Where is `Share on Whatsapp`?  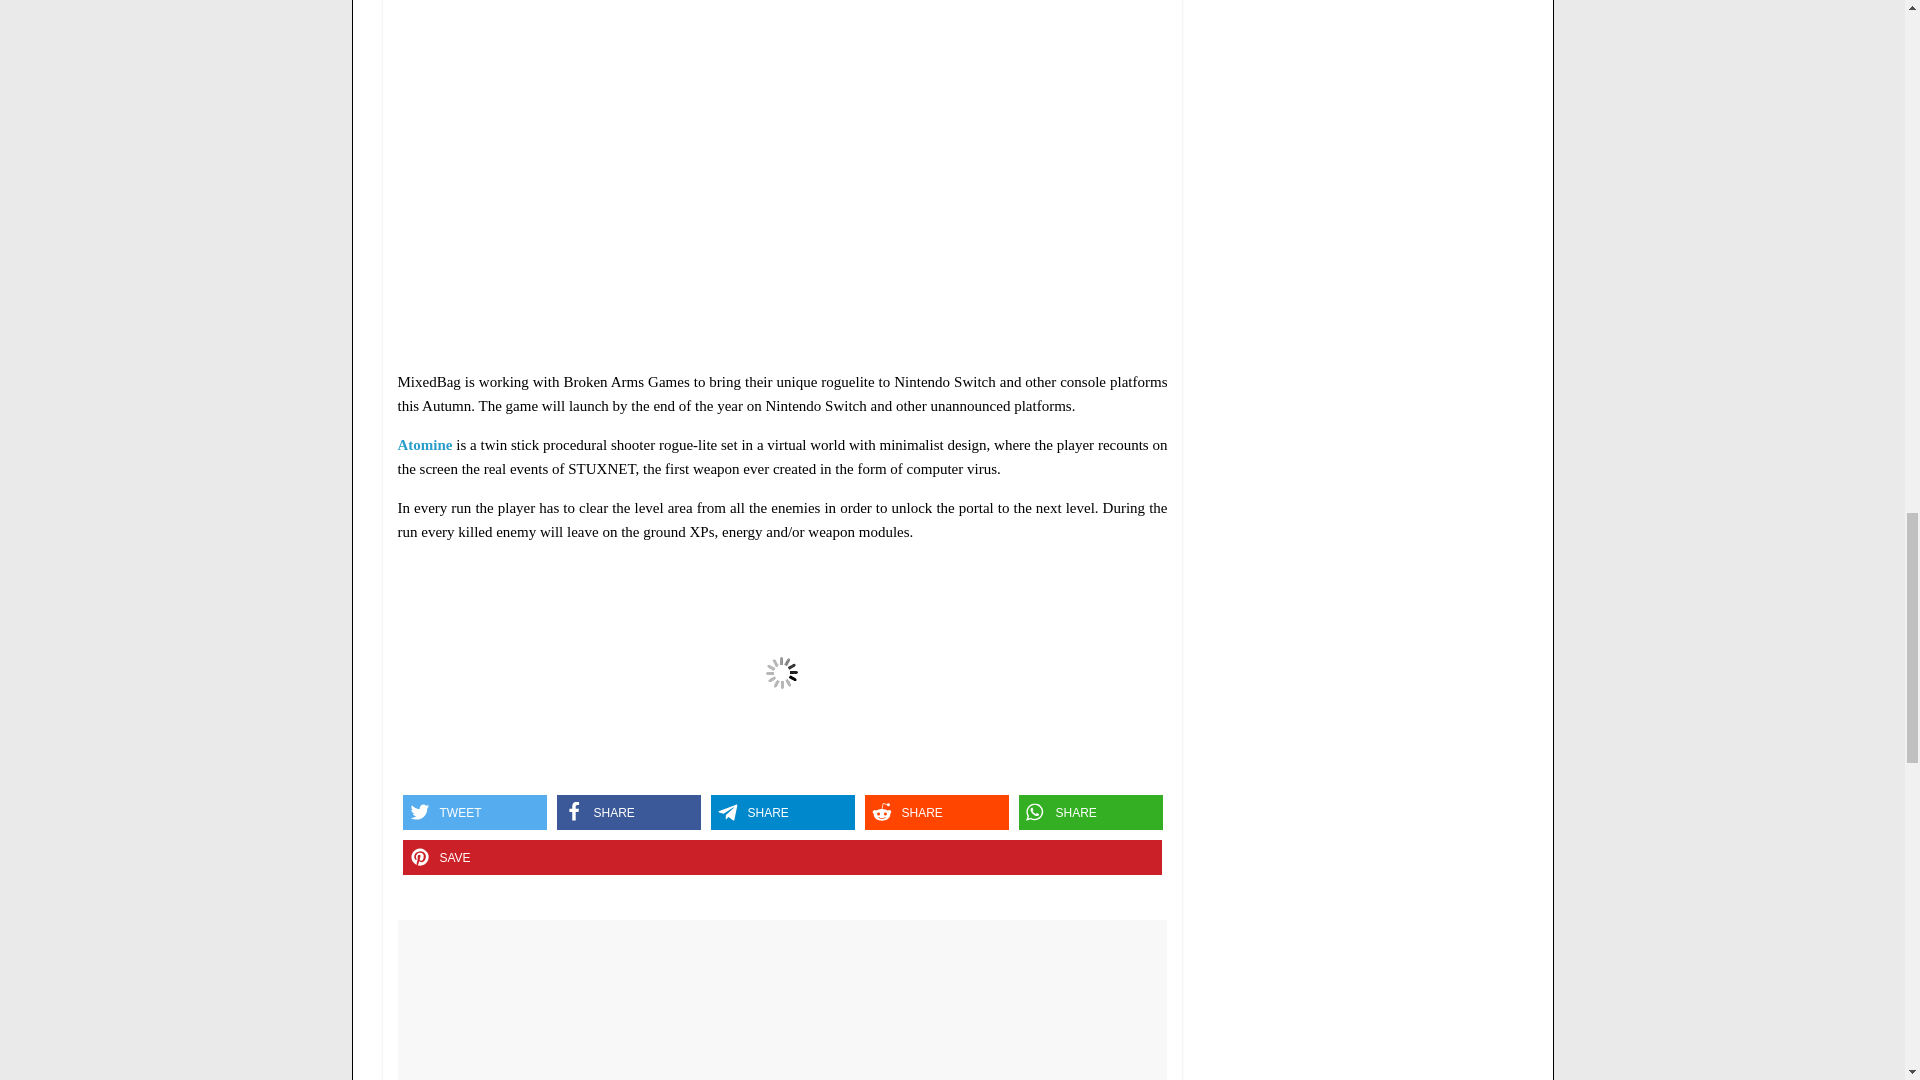 Share on Whatsapp is located at coordinates (1089, 812).